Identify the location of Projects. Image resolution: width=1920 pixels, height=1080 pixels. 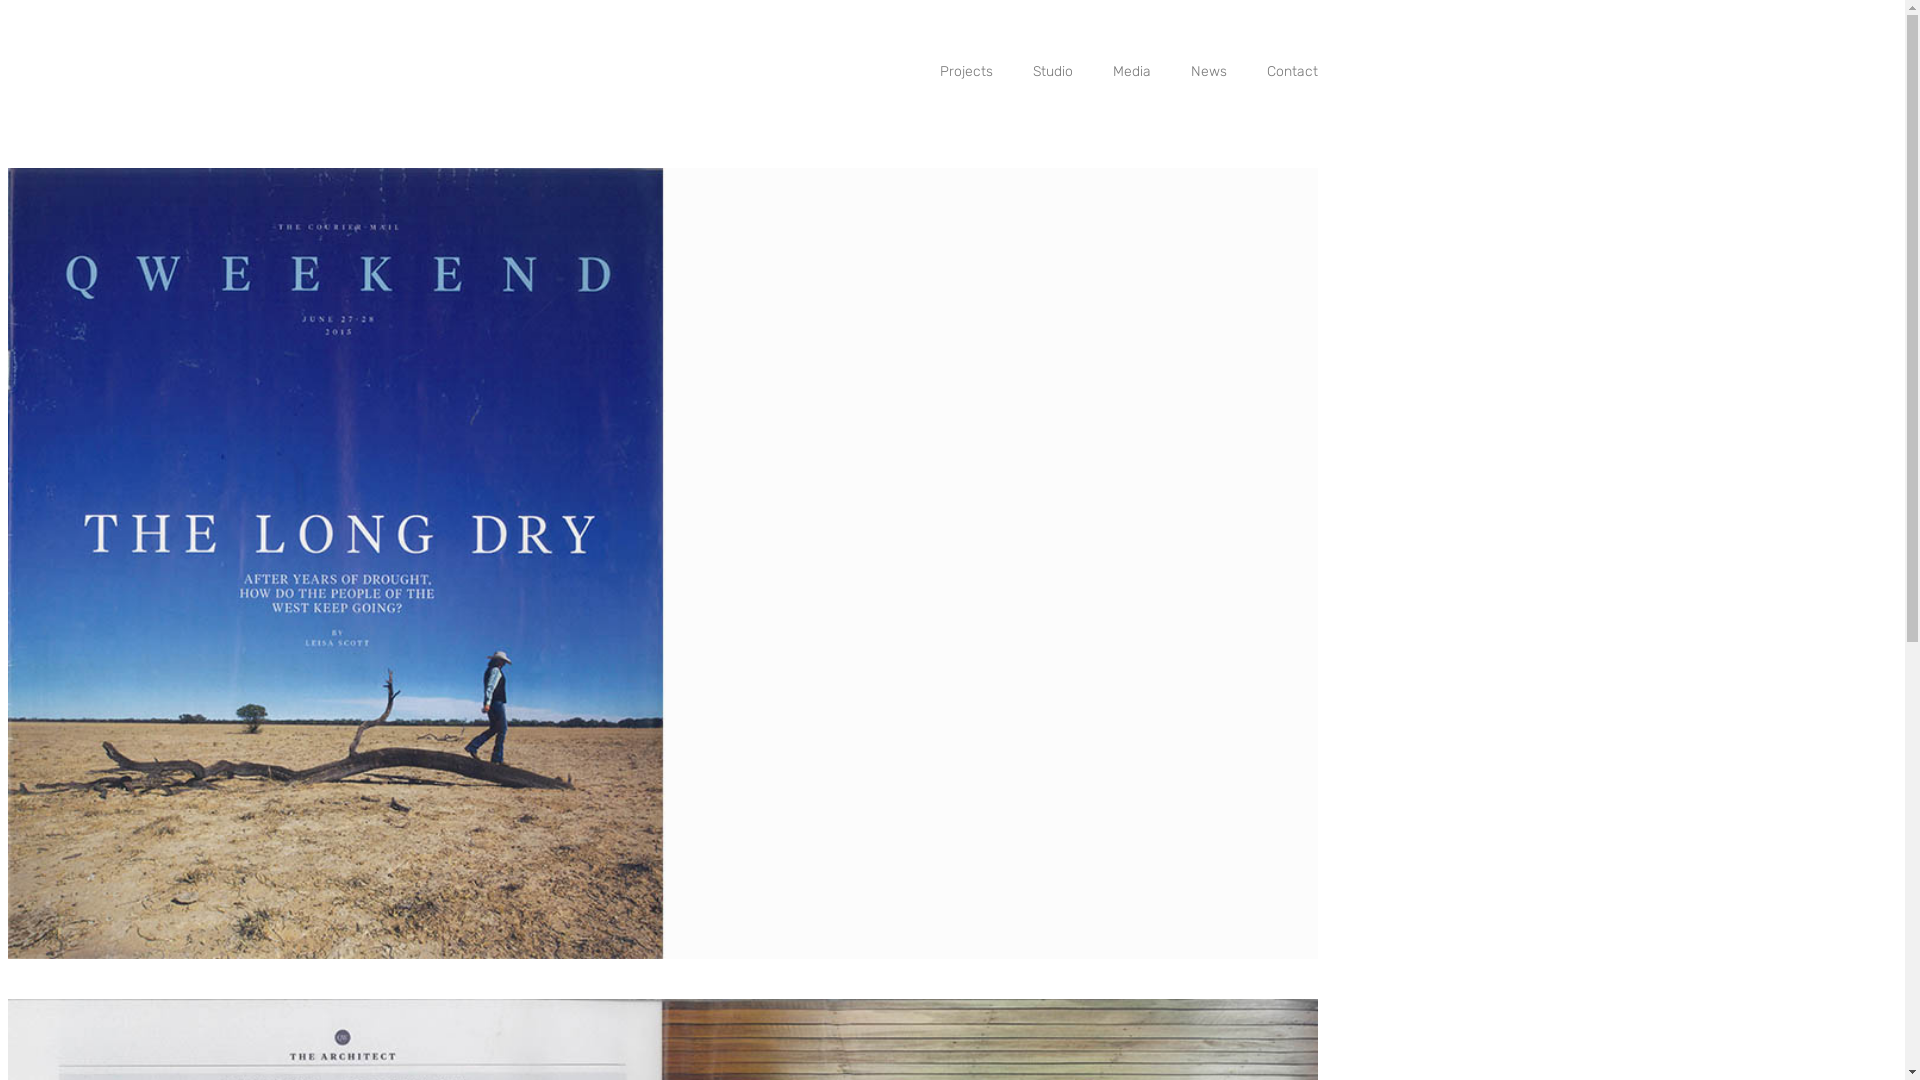
(946, 72).